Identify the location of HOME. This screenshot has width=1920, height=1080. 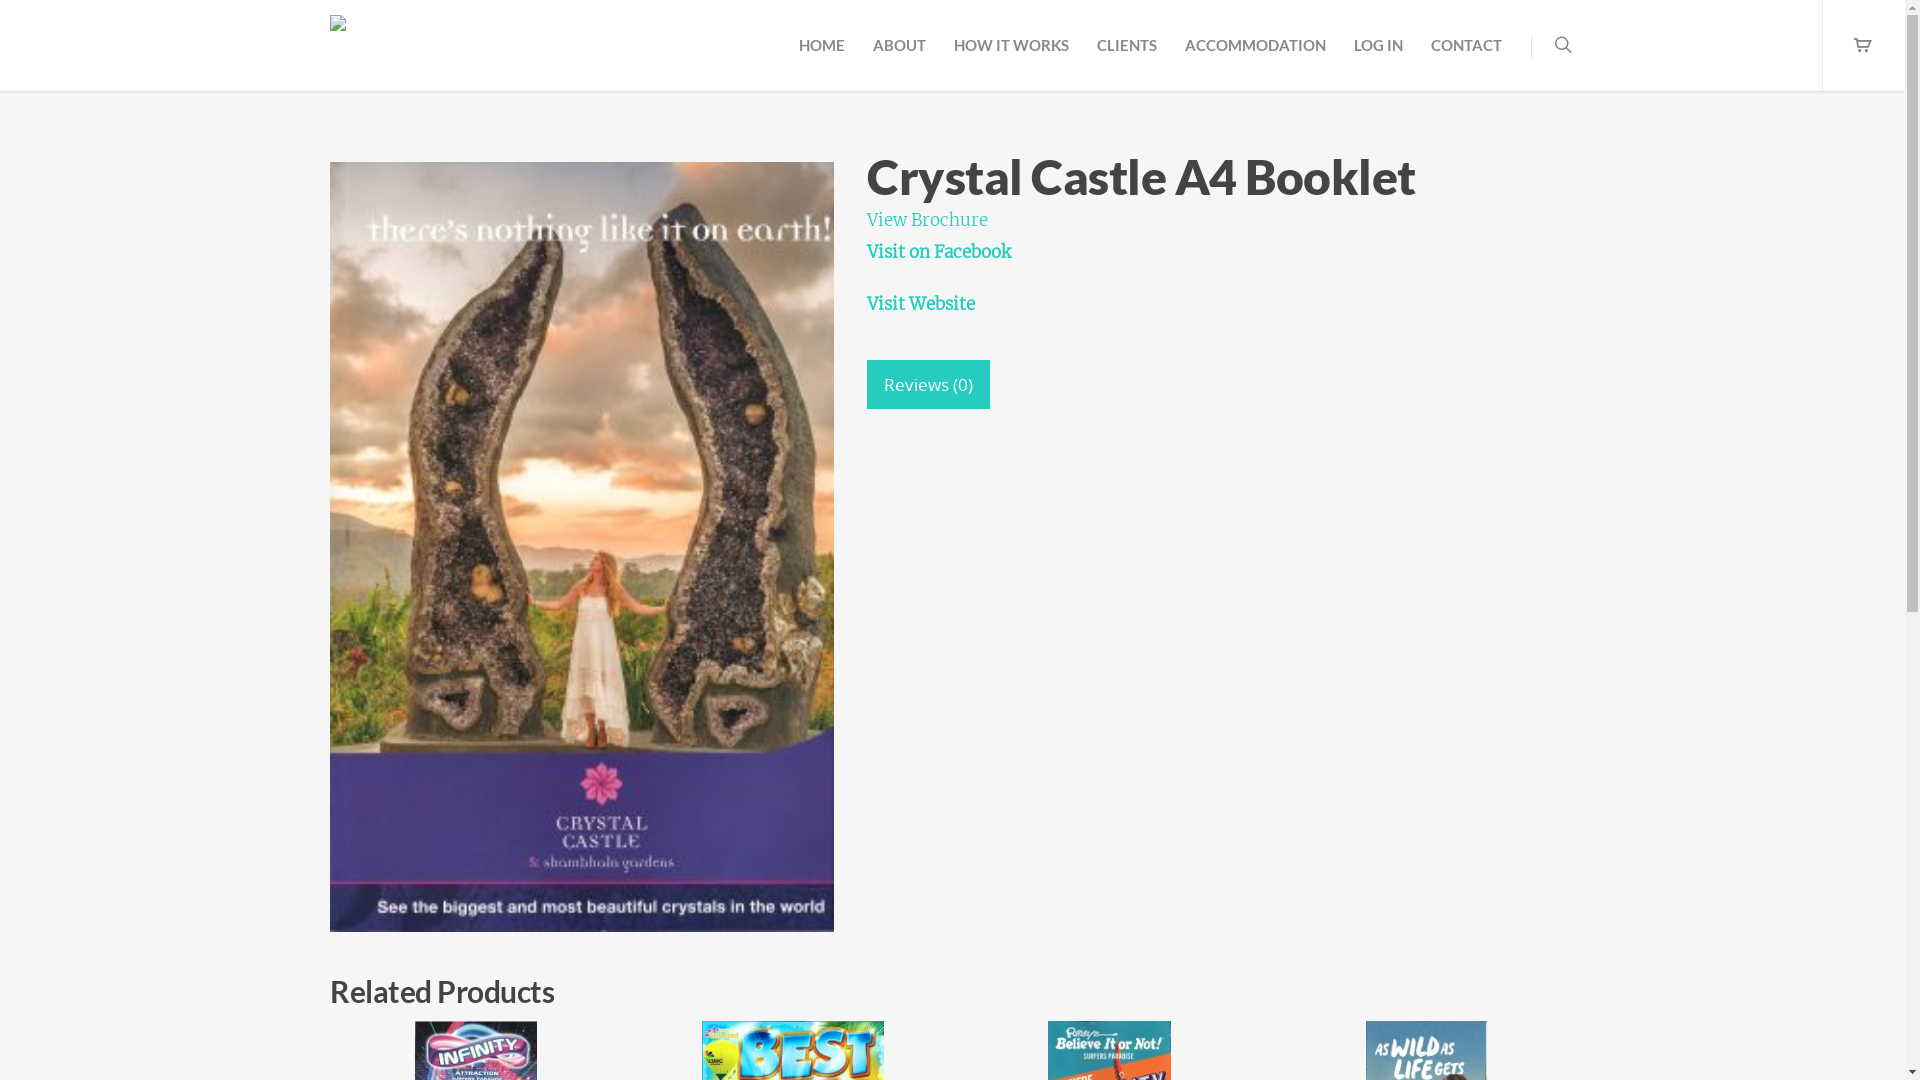
(822, 53).